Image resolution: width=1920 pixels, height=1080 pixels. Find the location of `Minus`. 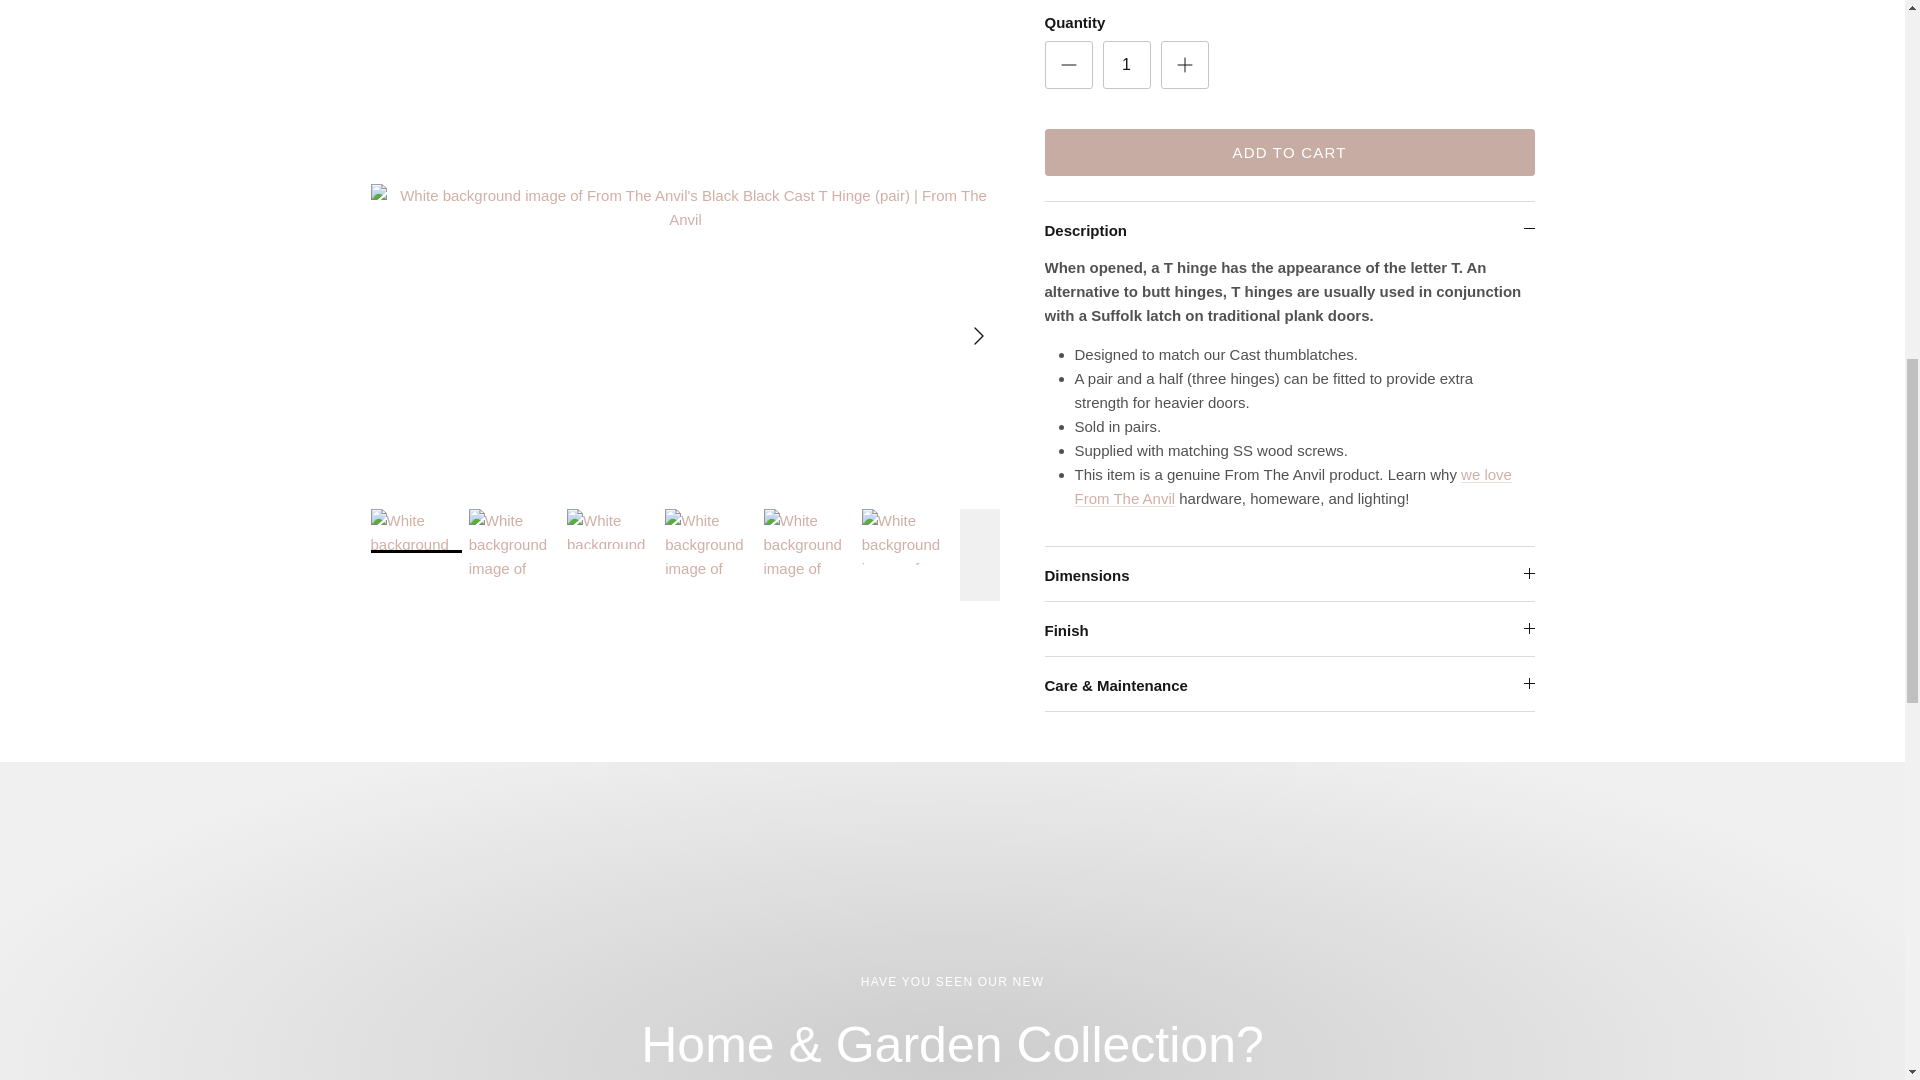

Minus is located at coordinates (1068, 15).